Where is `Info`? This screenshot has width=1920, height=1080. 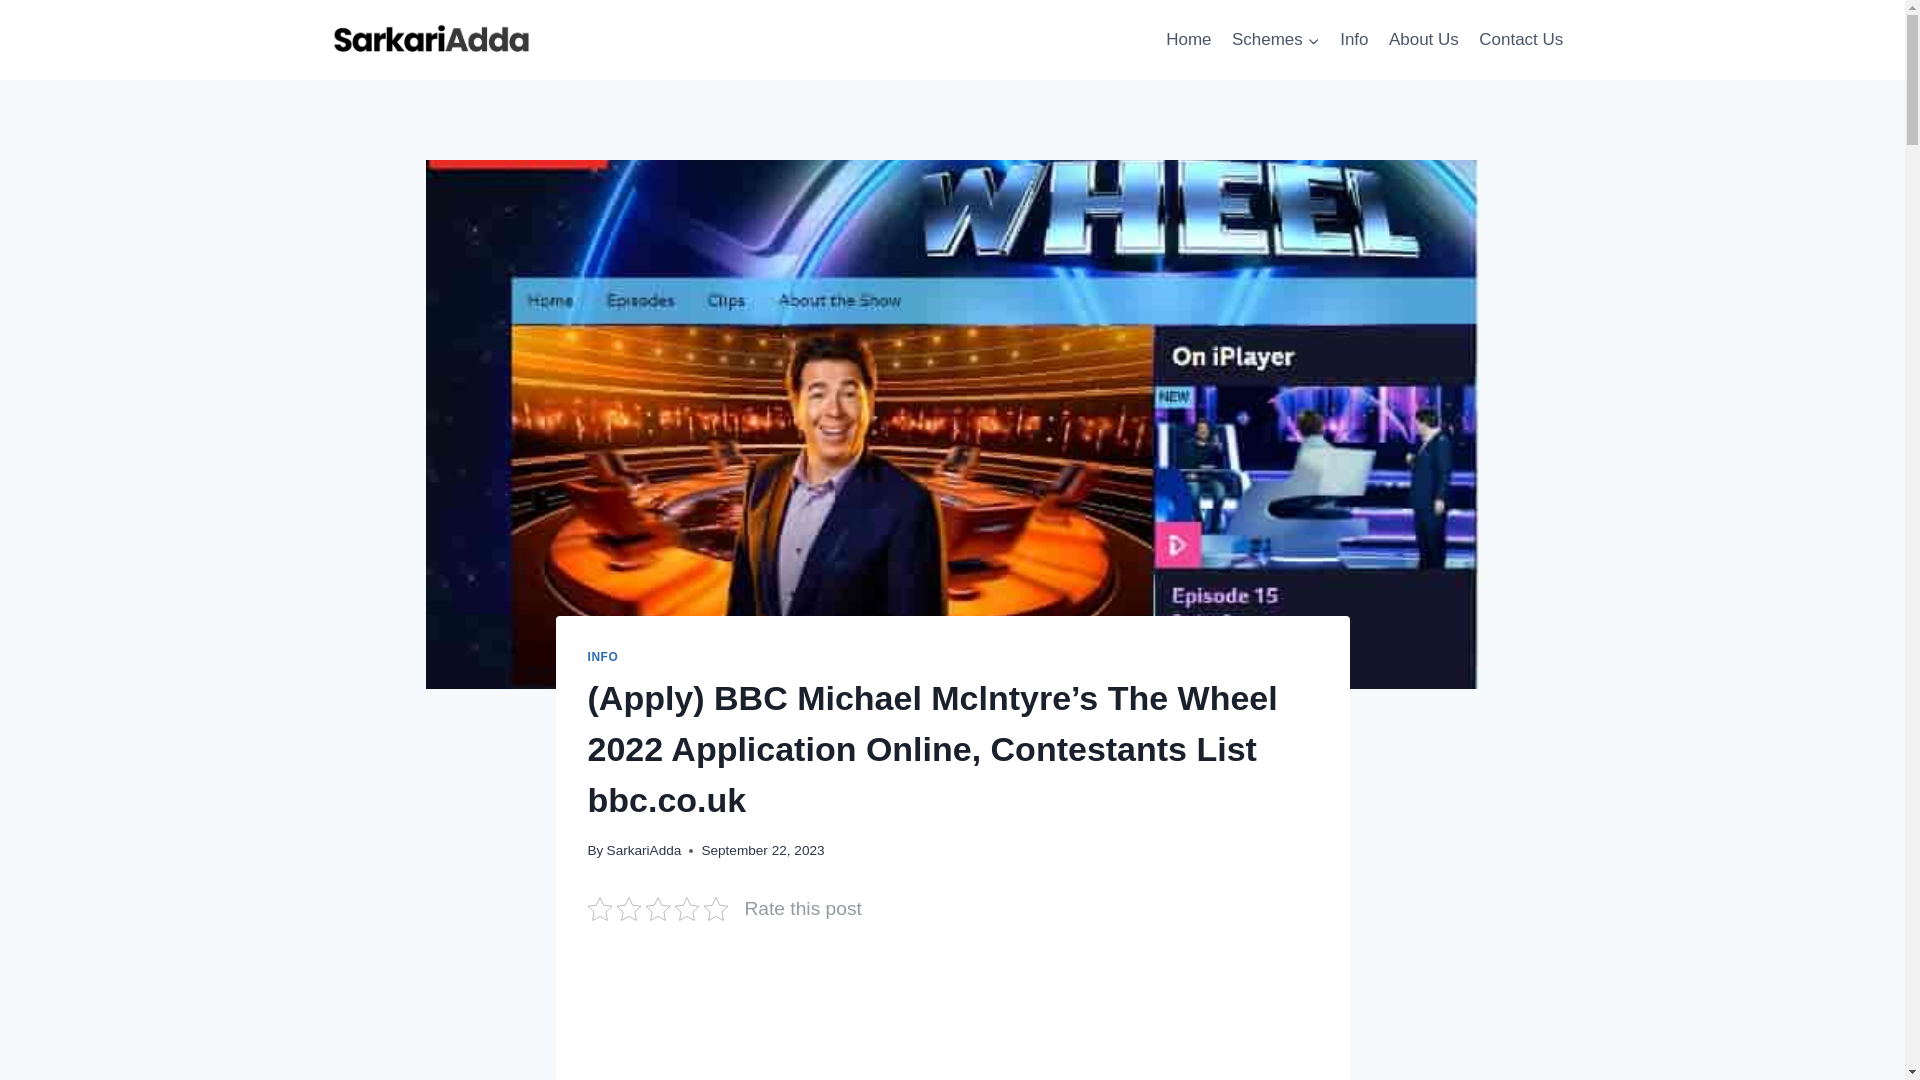
Info is located at coordinates (1354, 40).